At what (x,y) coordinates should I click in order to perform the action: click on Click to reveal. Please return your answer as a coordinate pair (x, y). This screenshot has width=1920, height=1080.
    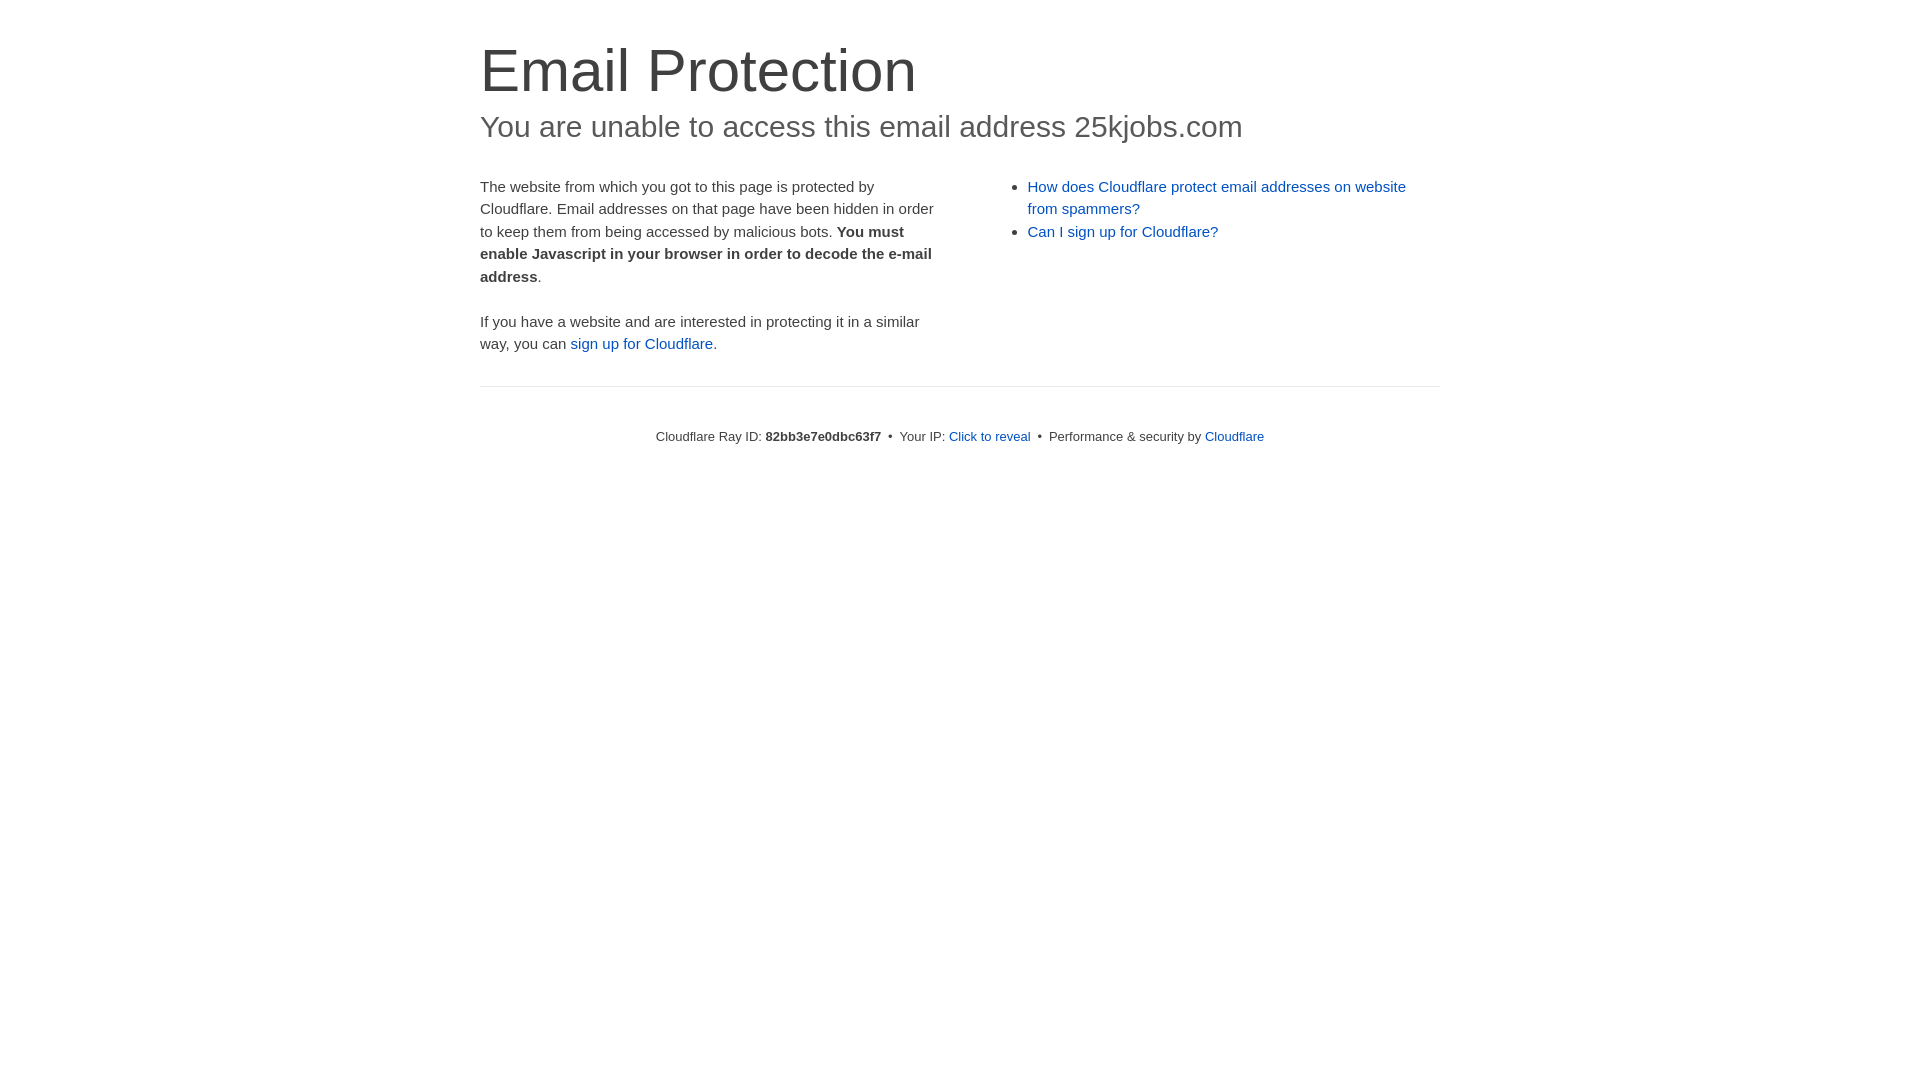
    Looking at the image, I should click on (990, 436).